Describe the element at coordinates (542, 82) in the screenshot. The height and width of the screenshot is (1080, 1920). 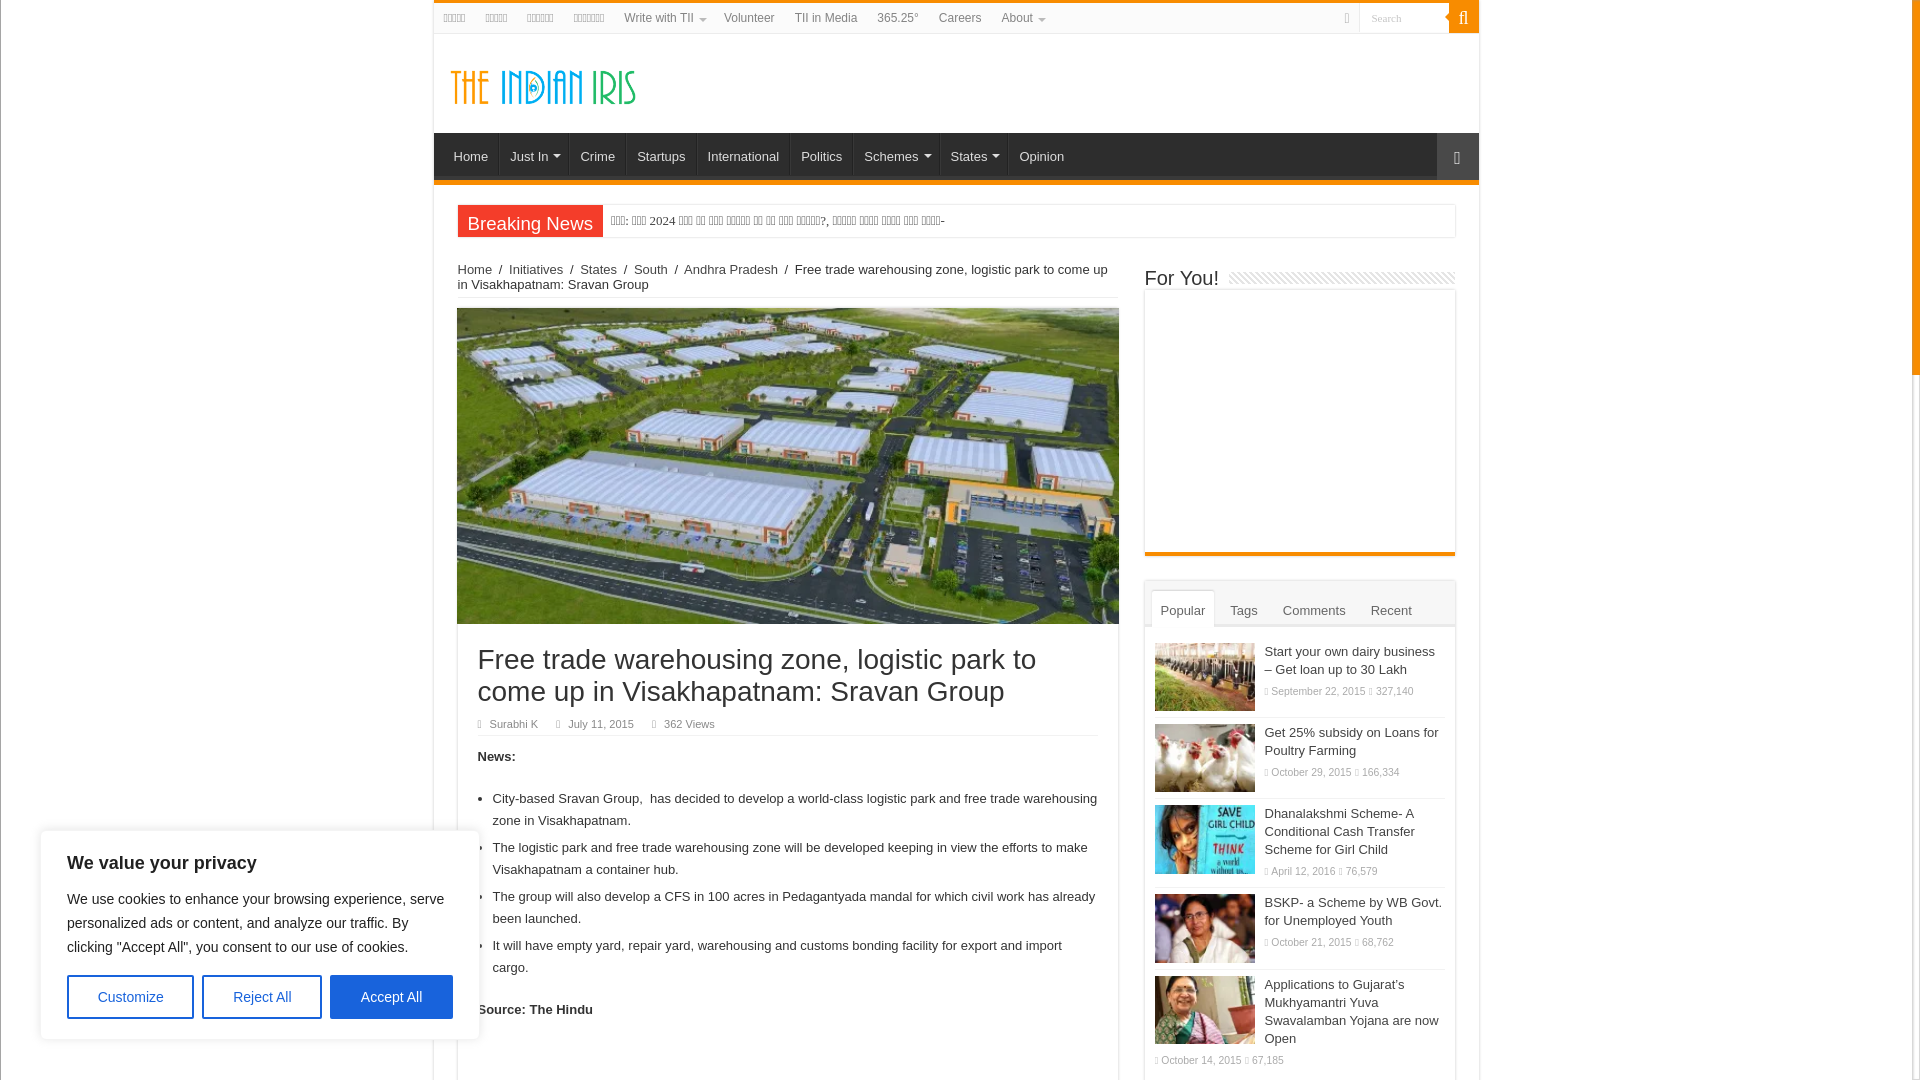
I see `The Indian Iris` at that location.